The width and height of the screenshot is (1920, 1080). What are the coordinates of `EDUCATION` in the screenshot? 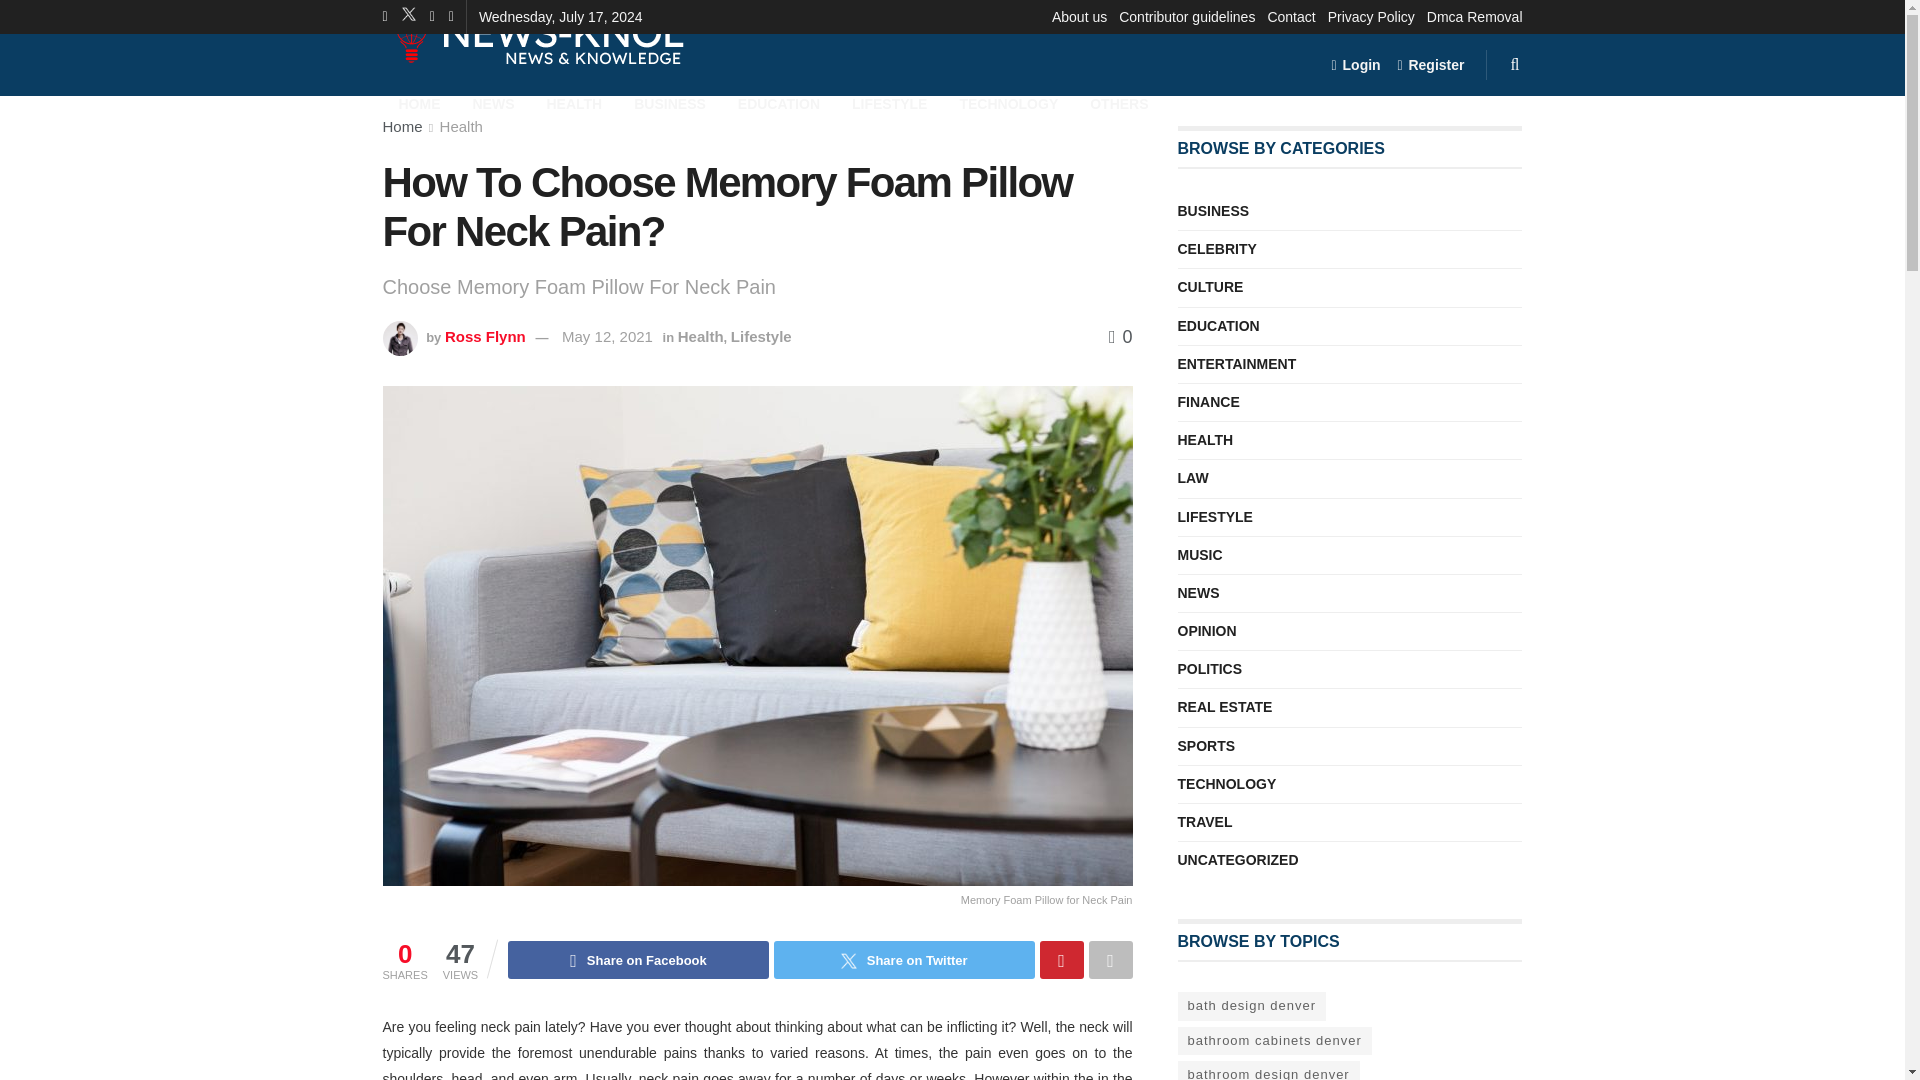 It's located at (778, 102).